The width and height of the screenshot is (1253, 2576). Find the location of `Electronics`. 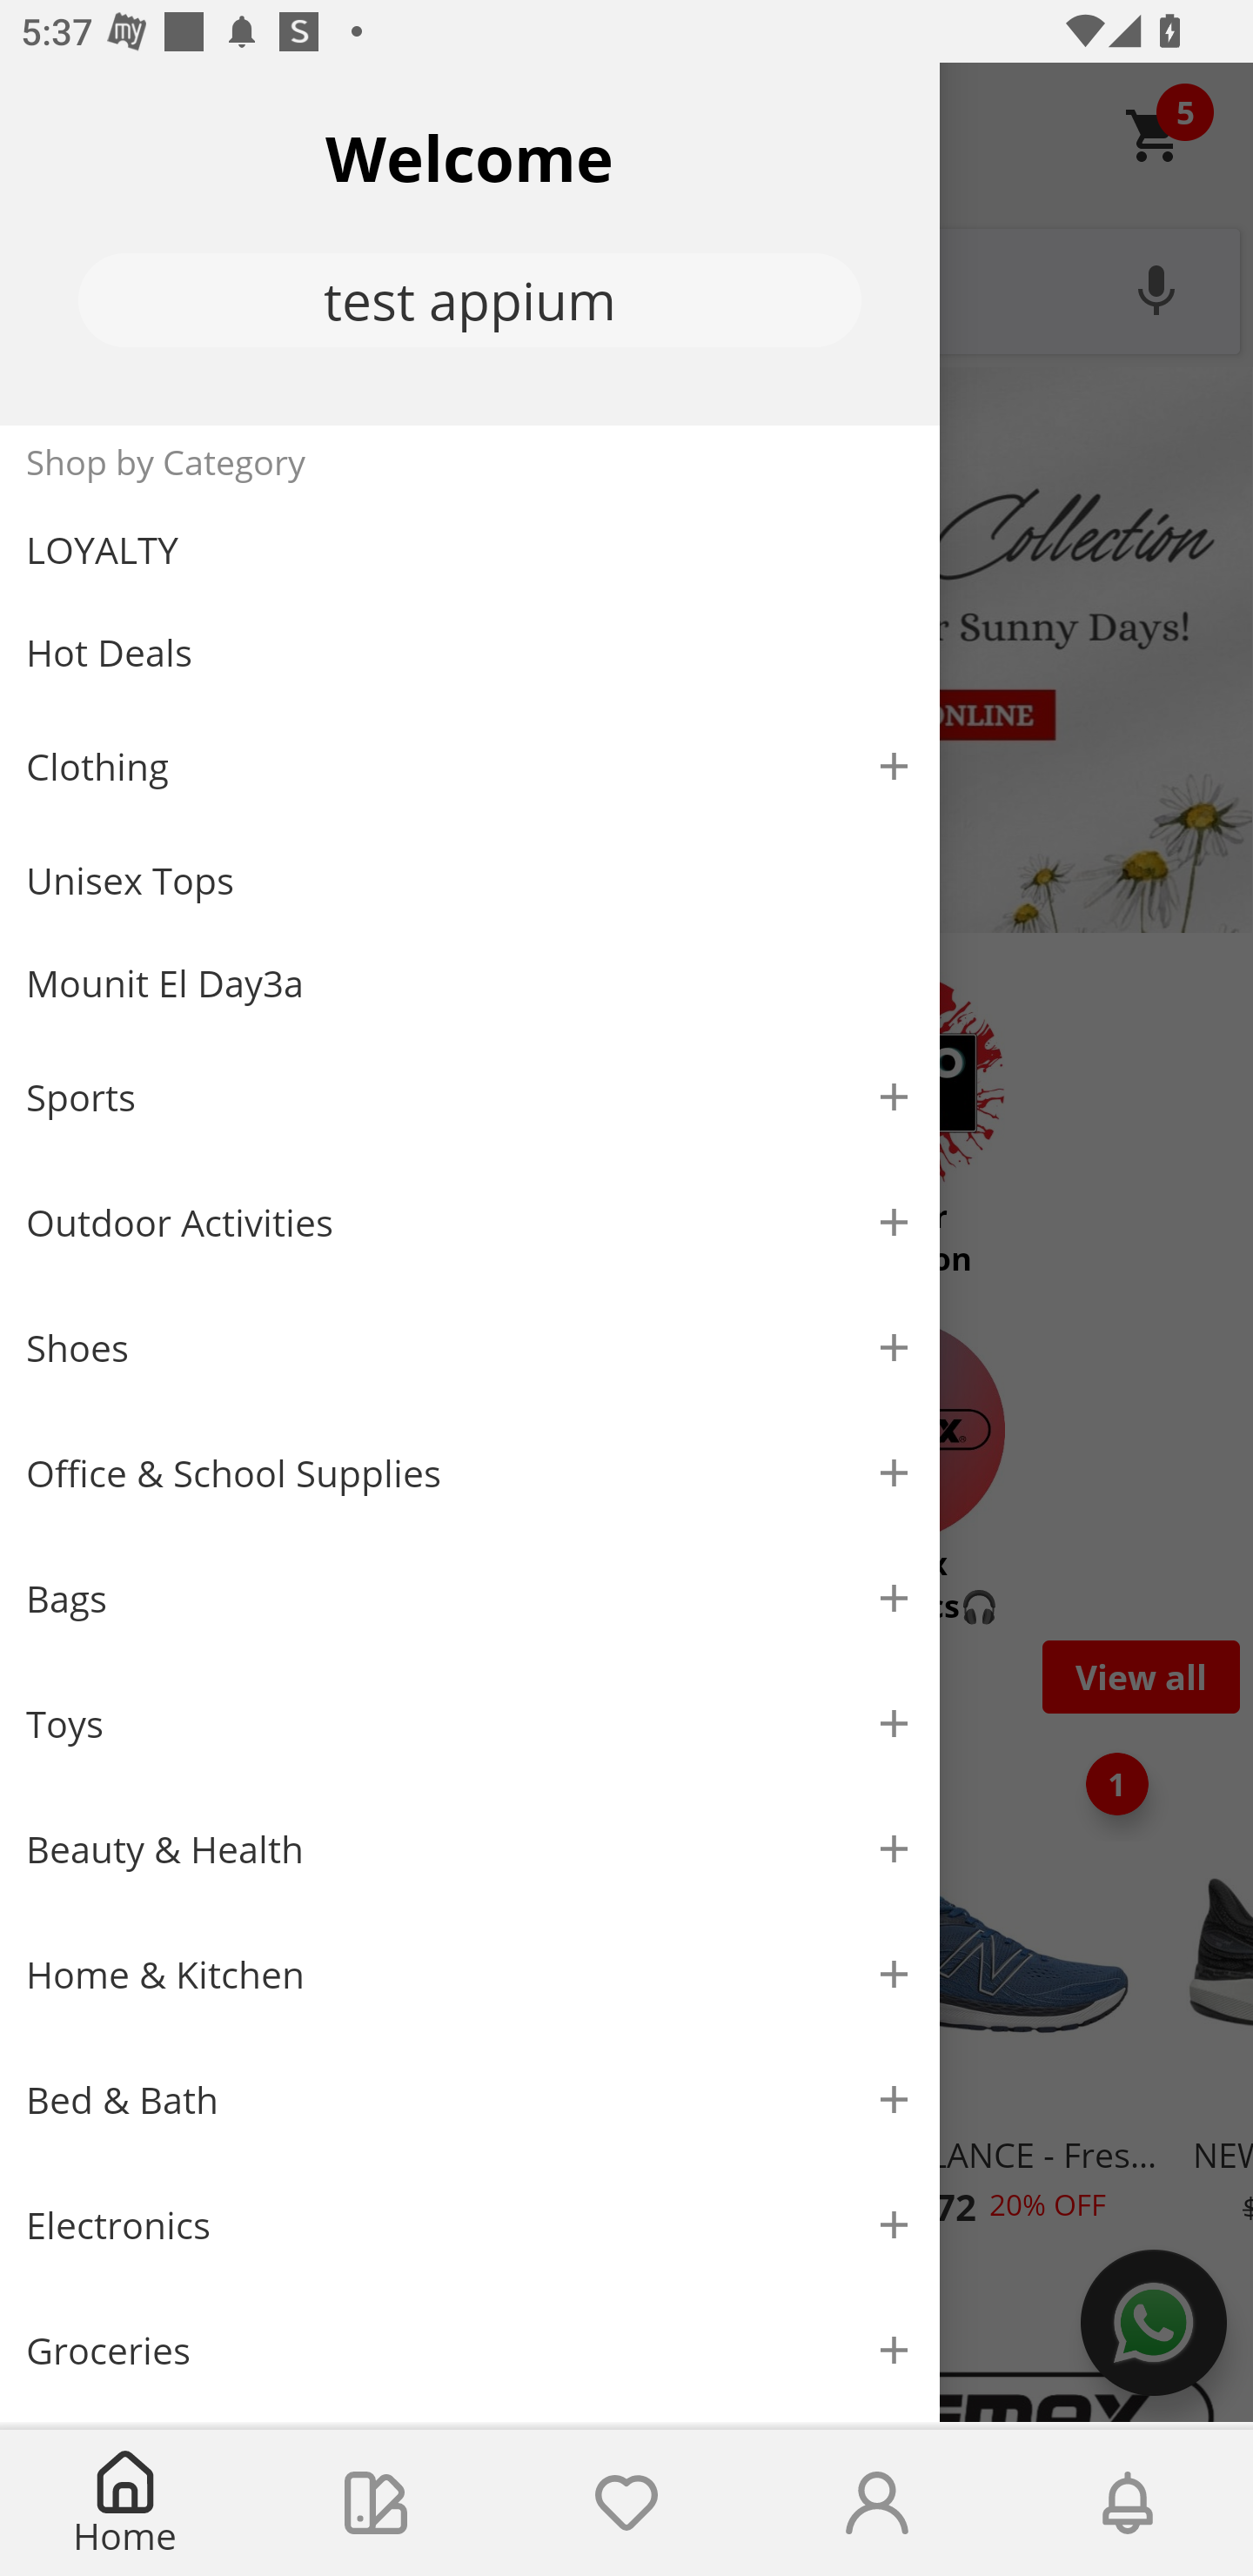

Electronics is located at coordinates (470, 2225).